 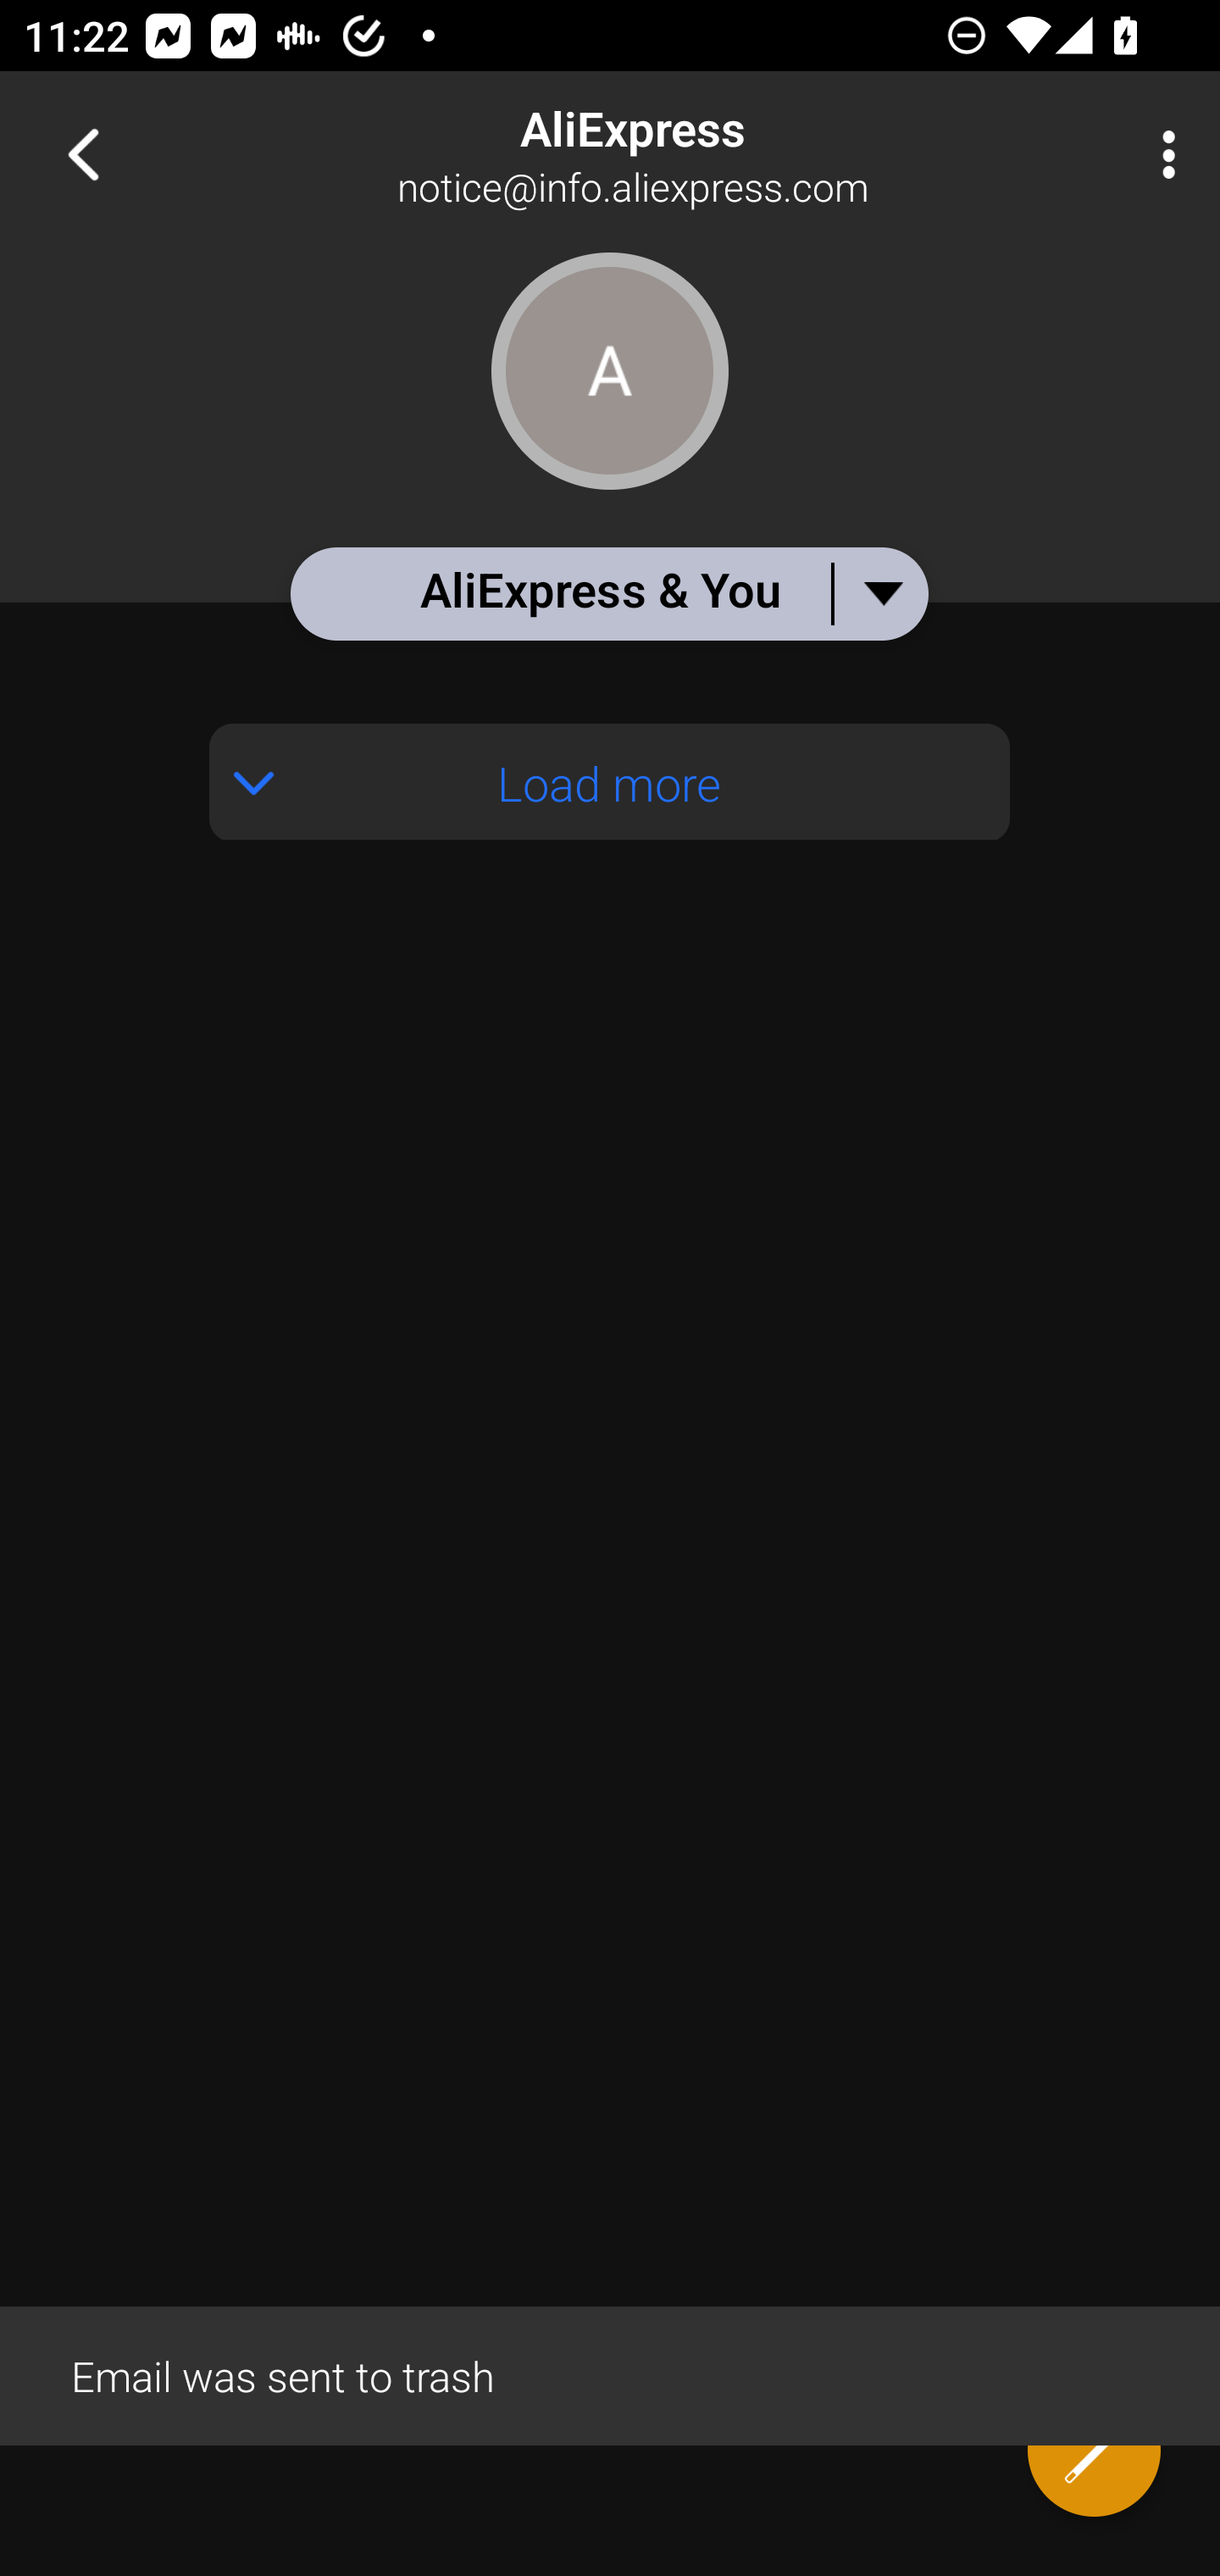 I want to click on Load more, so click(x=610, y=781).